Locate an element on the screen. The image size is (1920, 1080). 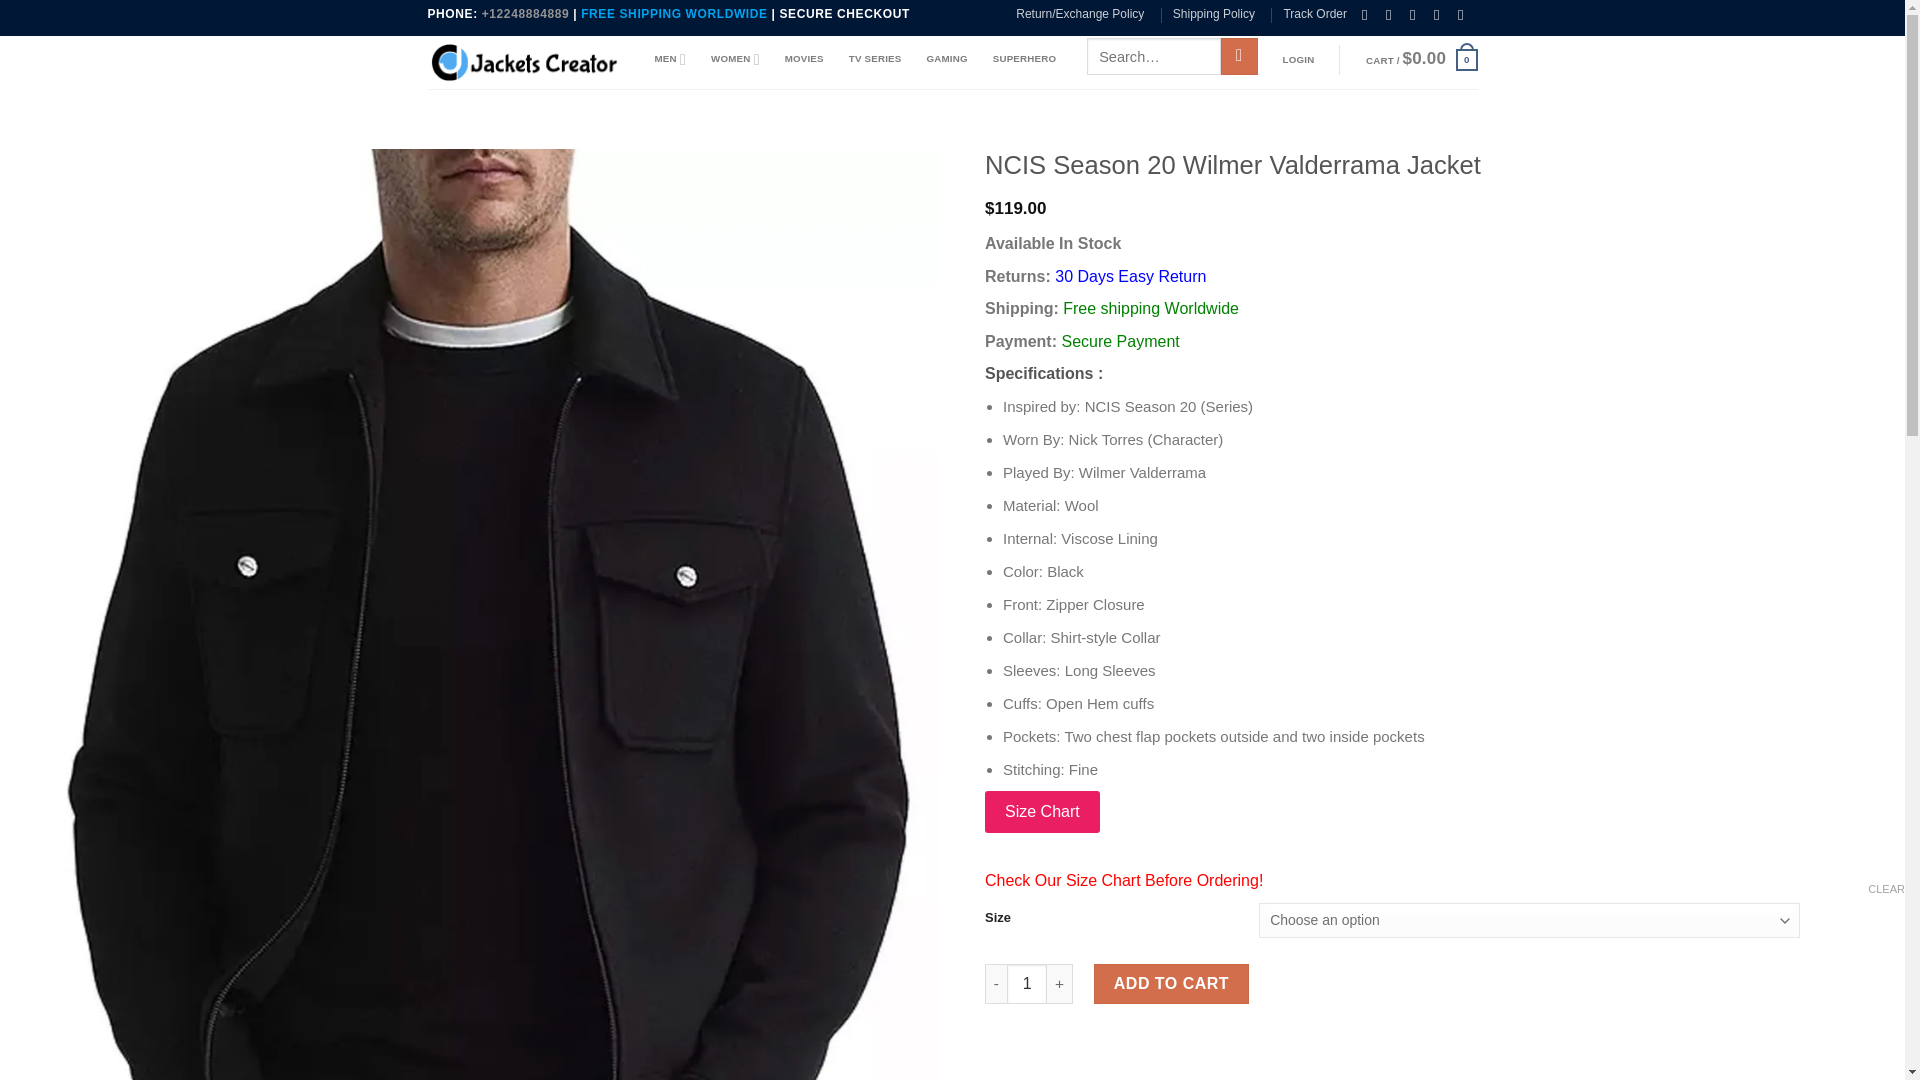
Cart is located at coordinates (1422, 60).